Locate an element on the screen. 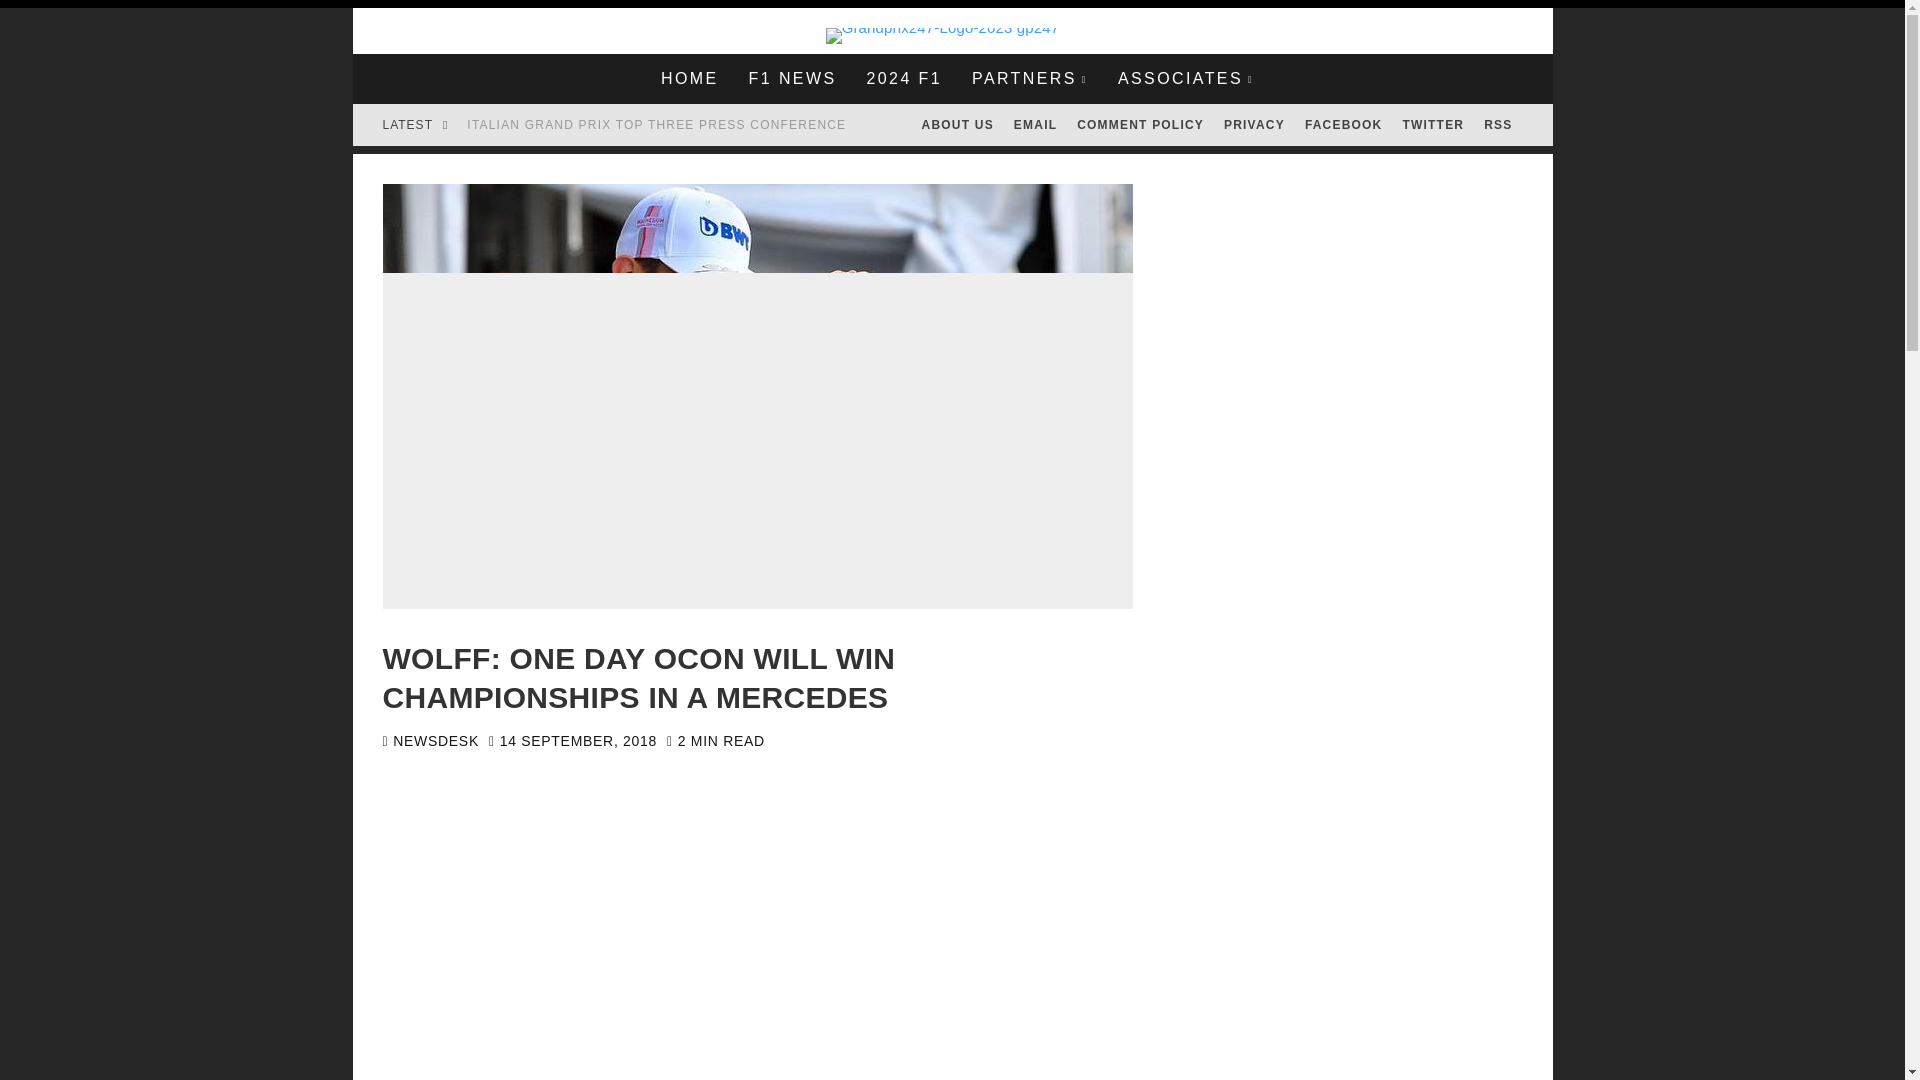 The width and height of the screenshot is (1920, 1080). PRIVACY is located at coordinates (1254, 124).